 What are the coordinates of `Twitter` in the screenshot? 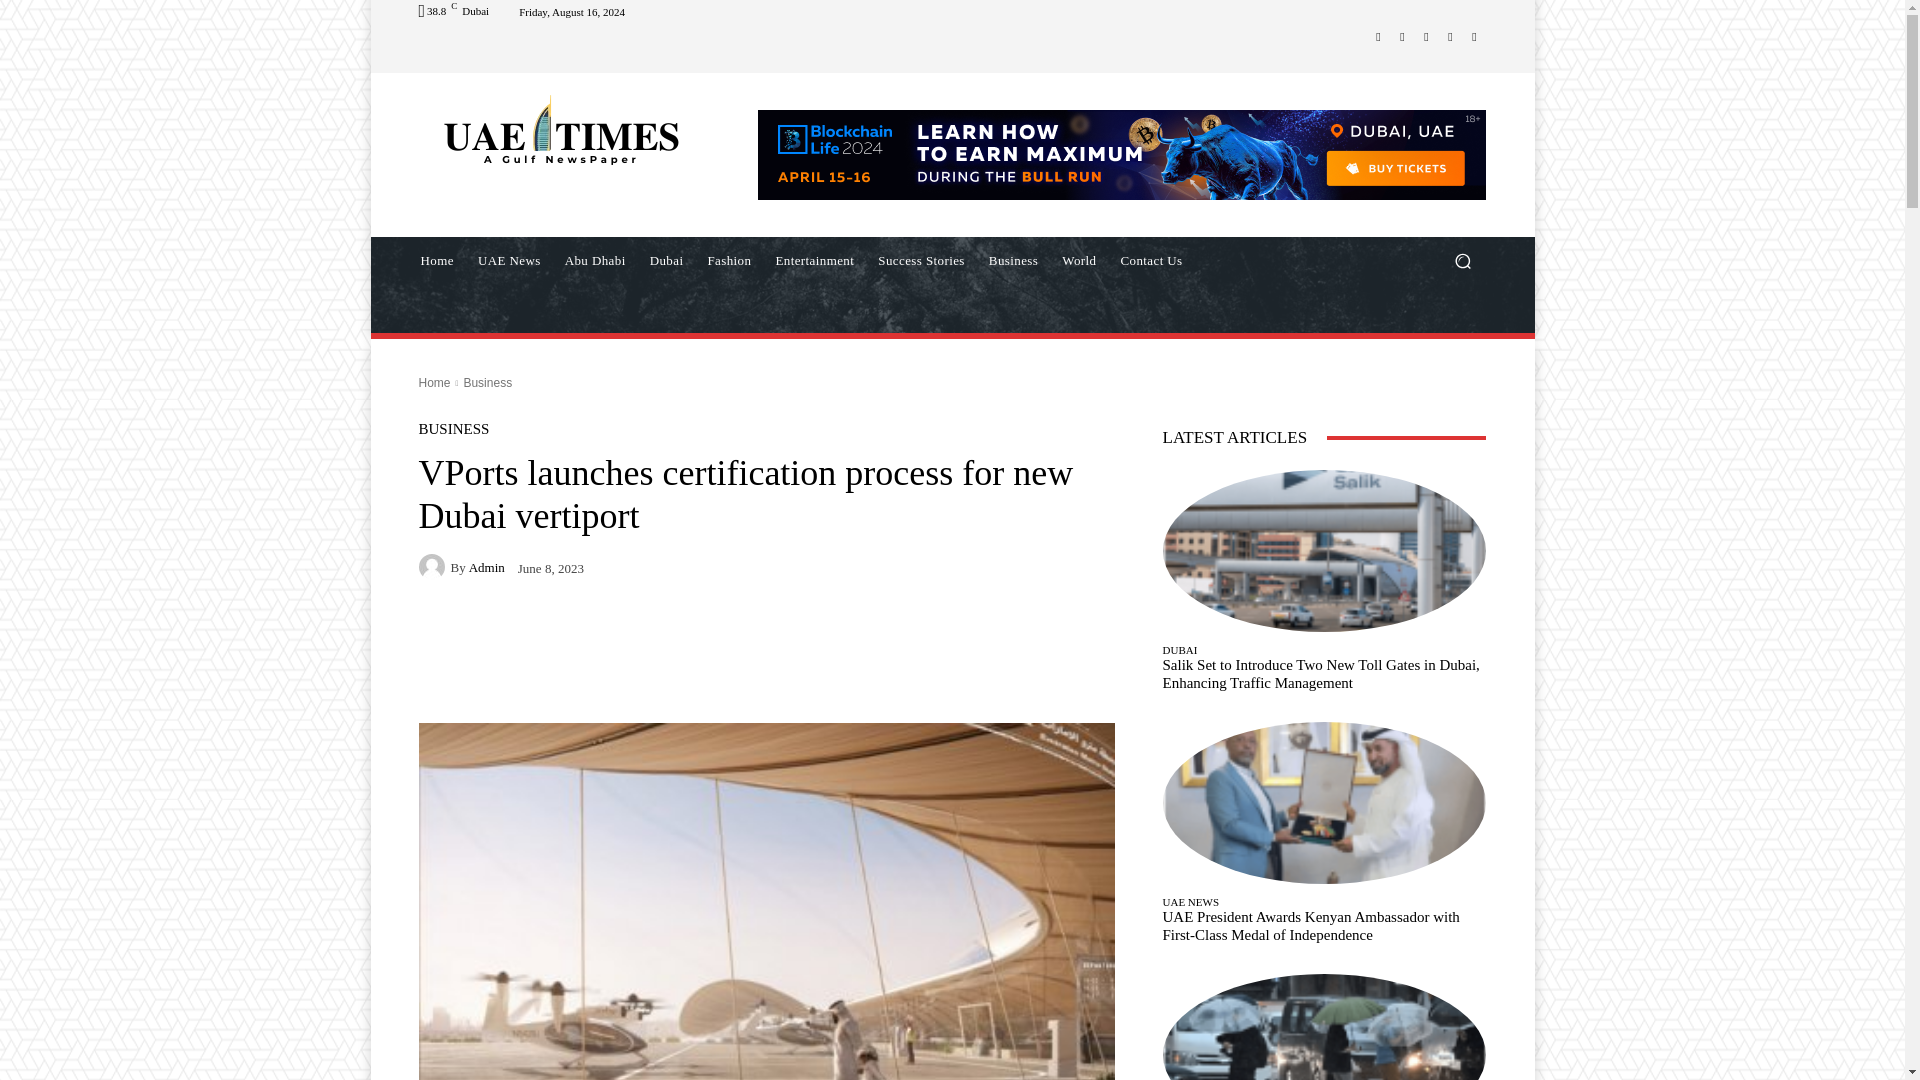 It's located at (1450, 35).